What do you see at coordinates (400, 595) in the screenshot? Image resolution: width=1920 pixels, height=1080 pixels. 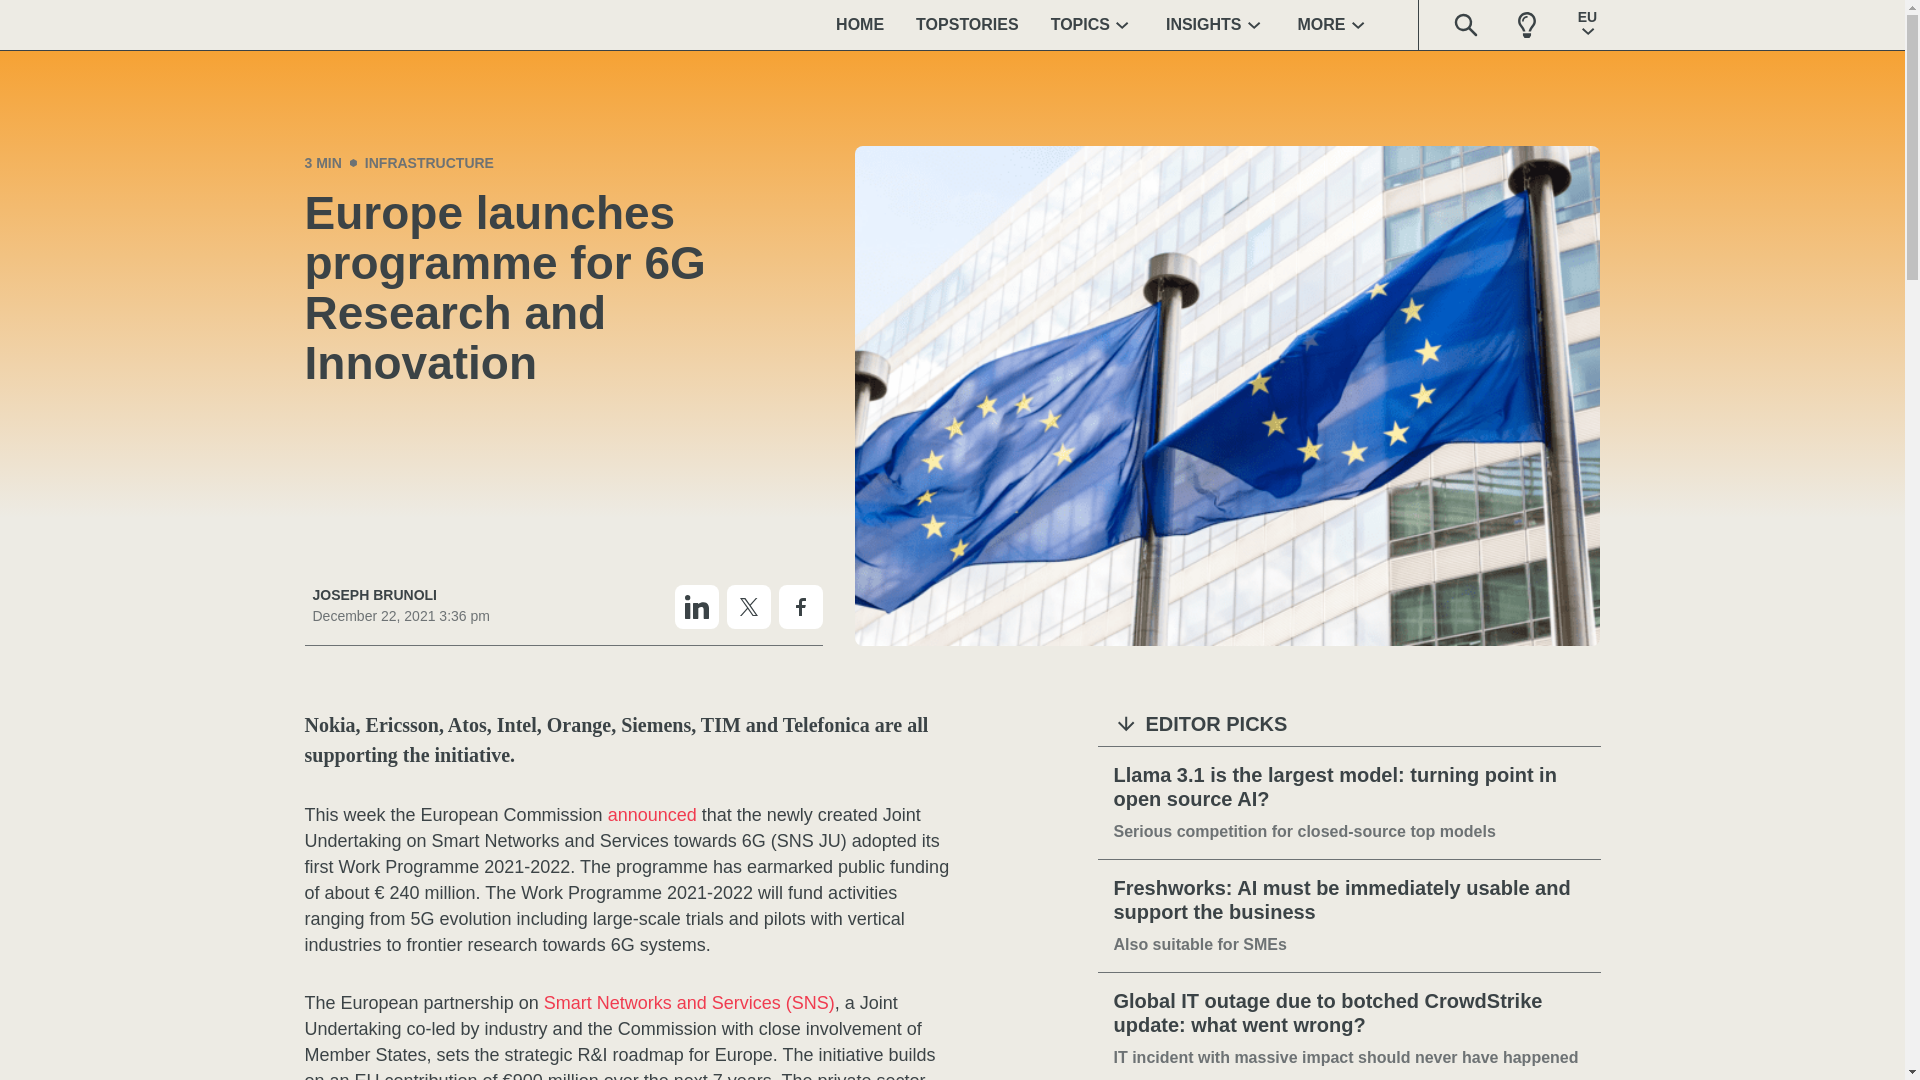 I see `JOSEPH BRUNOLI` at bounding box center [400, 595].